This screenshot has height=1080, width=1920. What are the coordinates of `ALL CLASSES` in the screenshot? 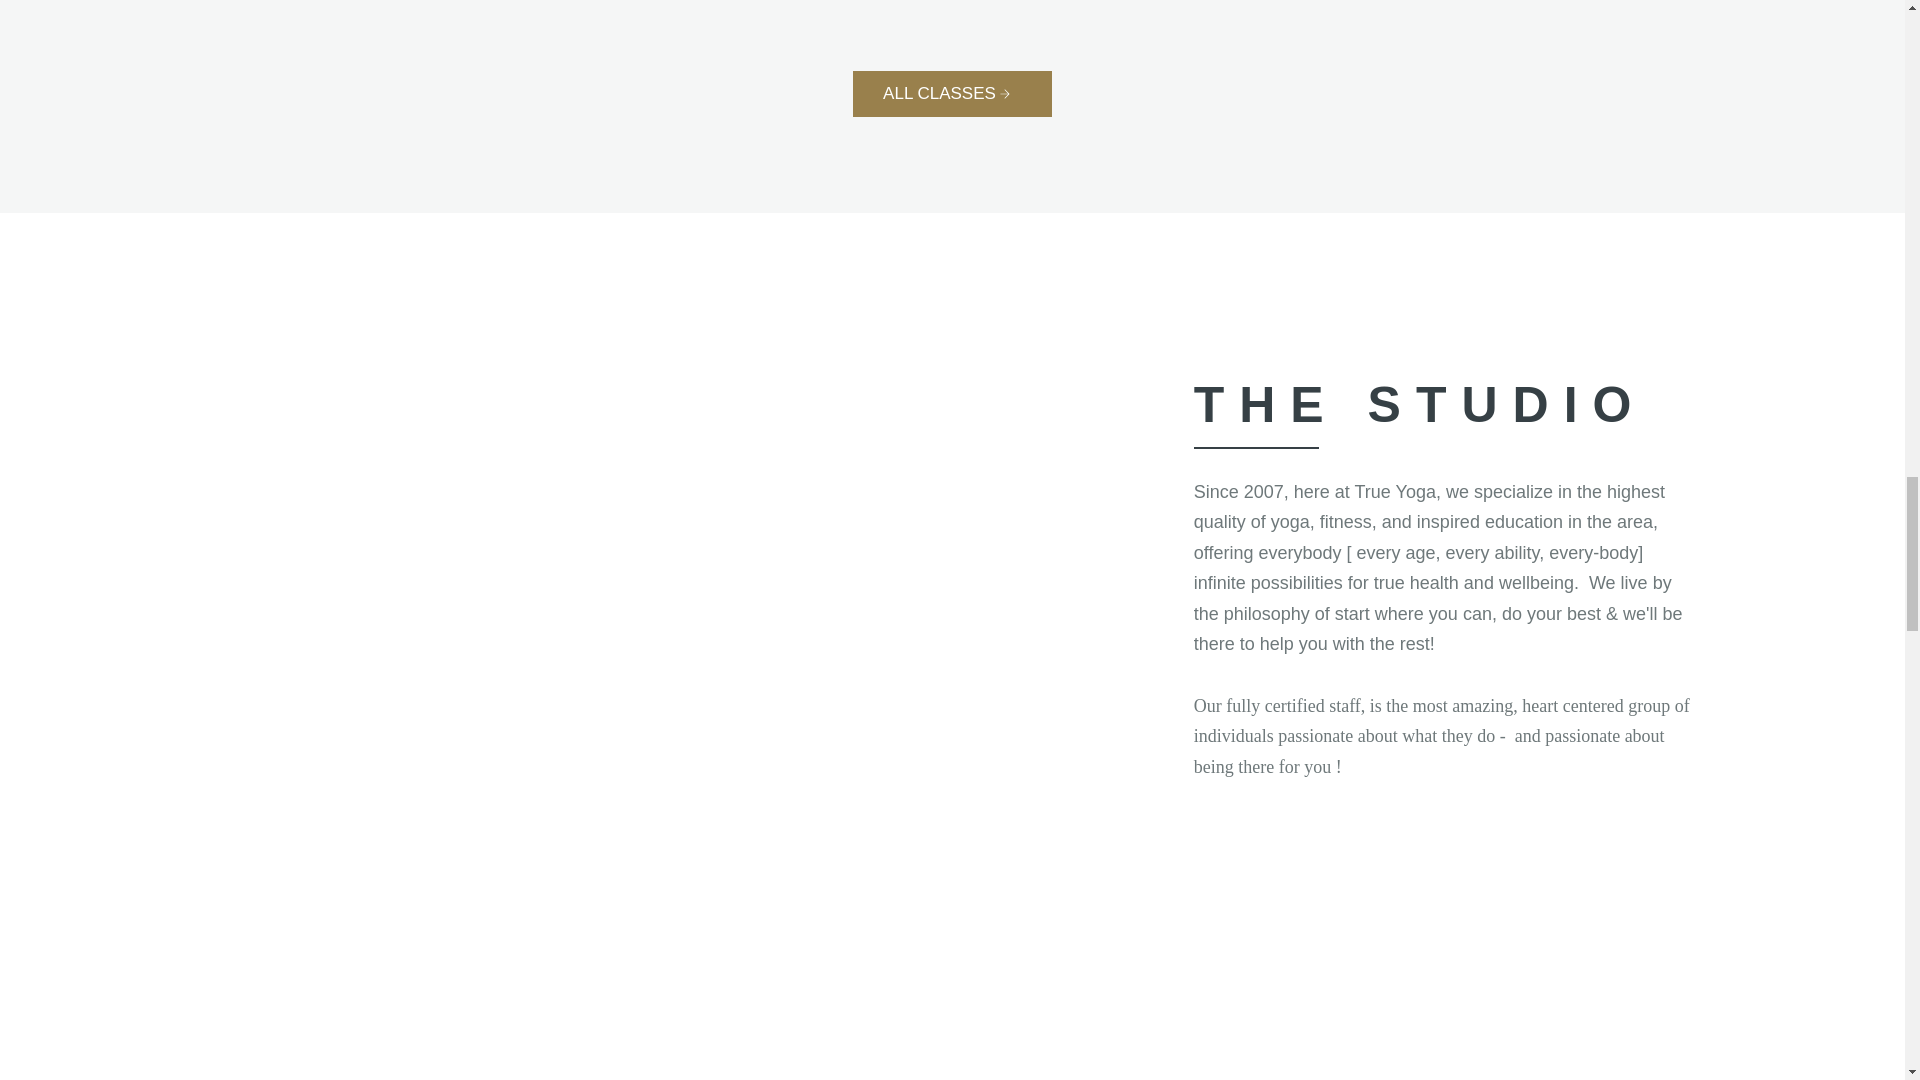 It's located at (952, 94).